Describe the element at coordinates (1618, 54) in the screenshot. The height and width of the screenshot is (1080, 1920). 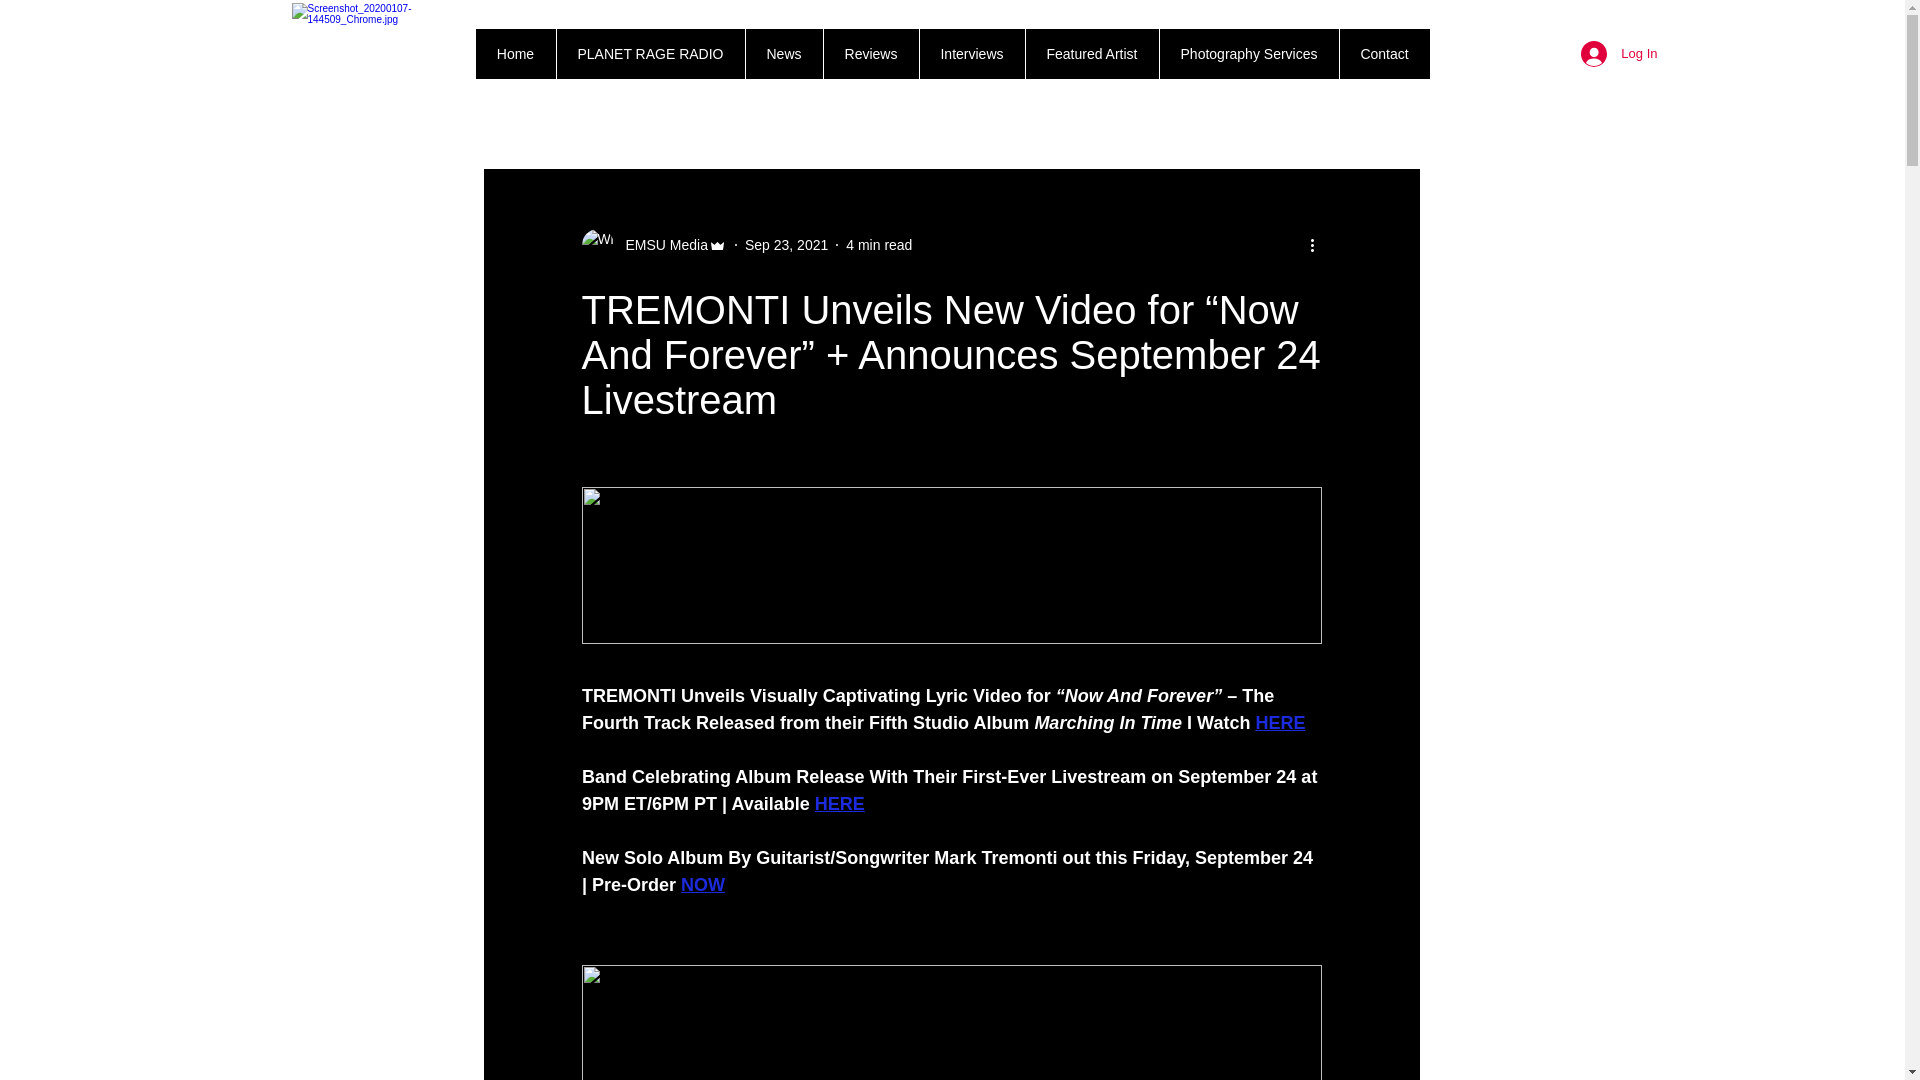
I see `Log In` at that location.